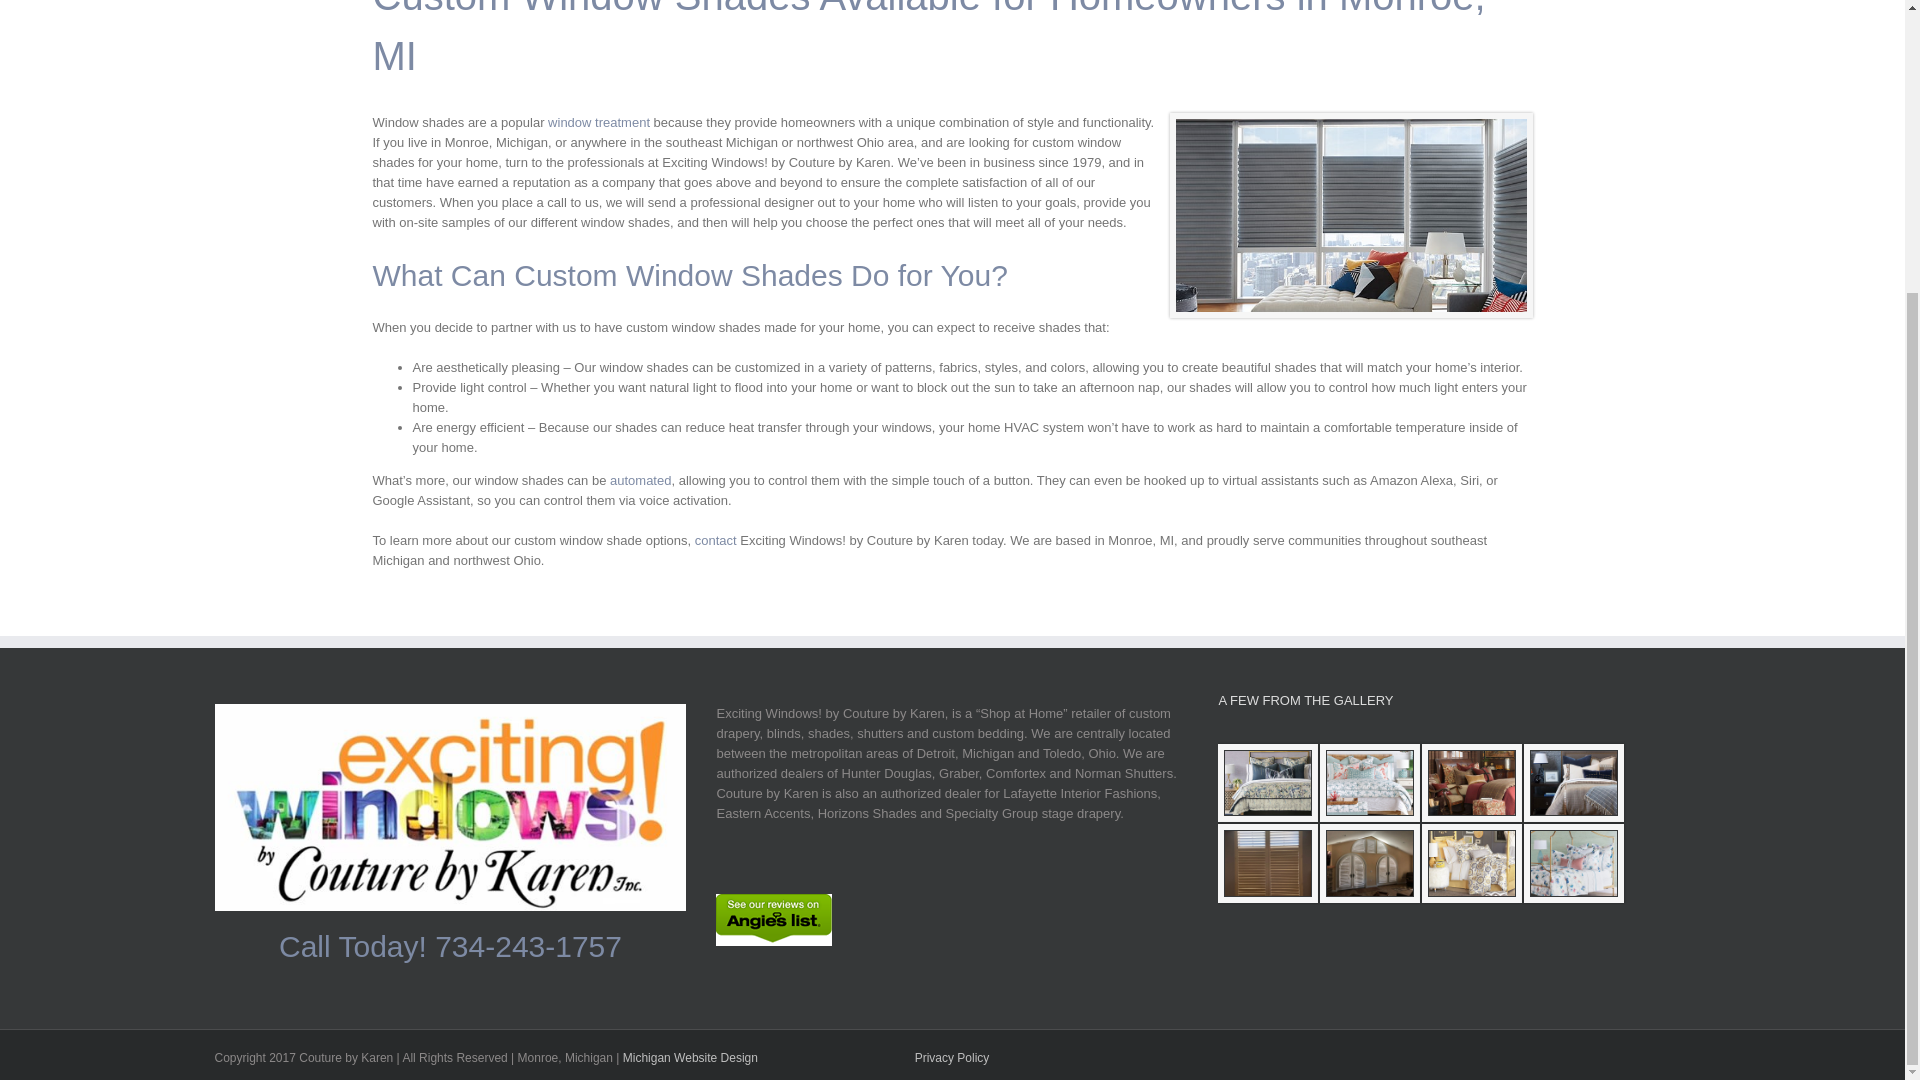  Describe the element at coordinates (1574, 783) in the screenshot. I see `1324-MEDIUM` at that location.